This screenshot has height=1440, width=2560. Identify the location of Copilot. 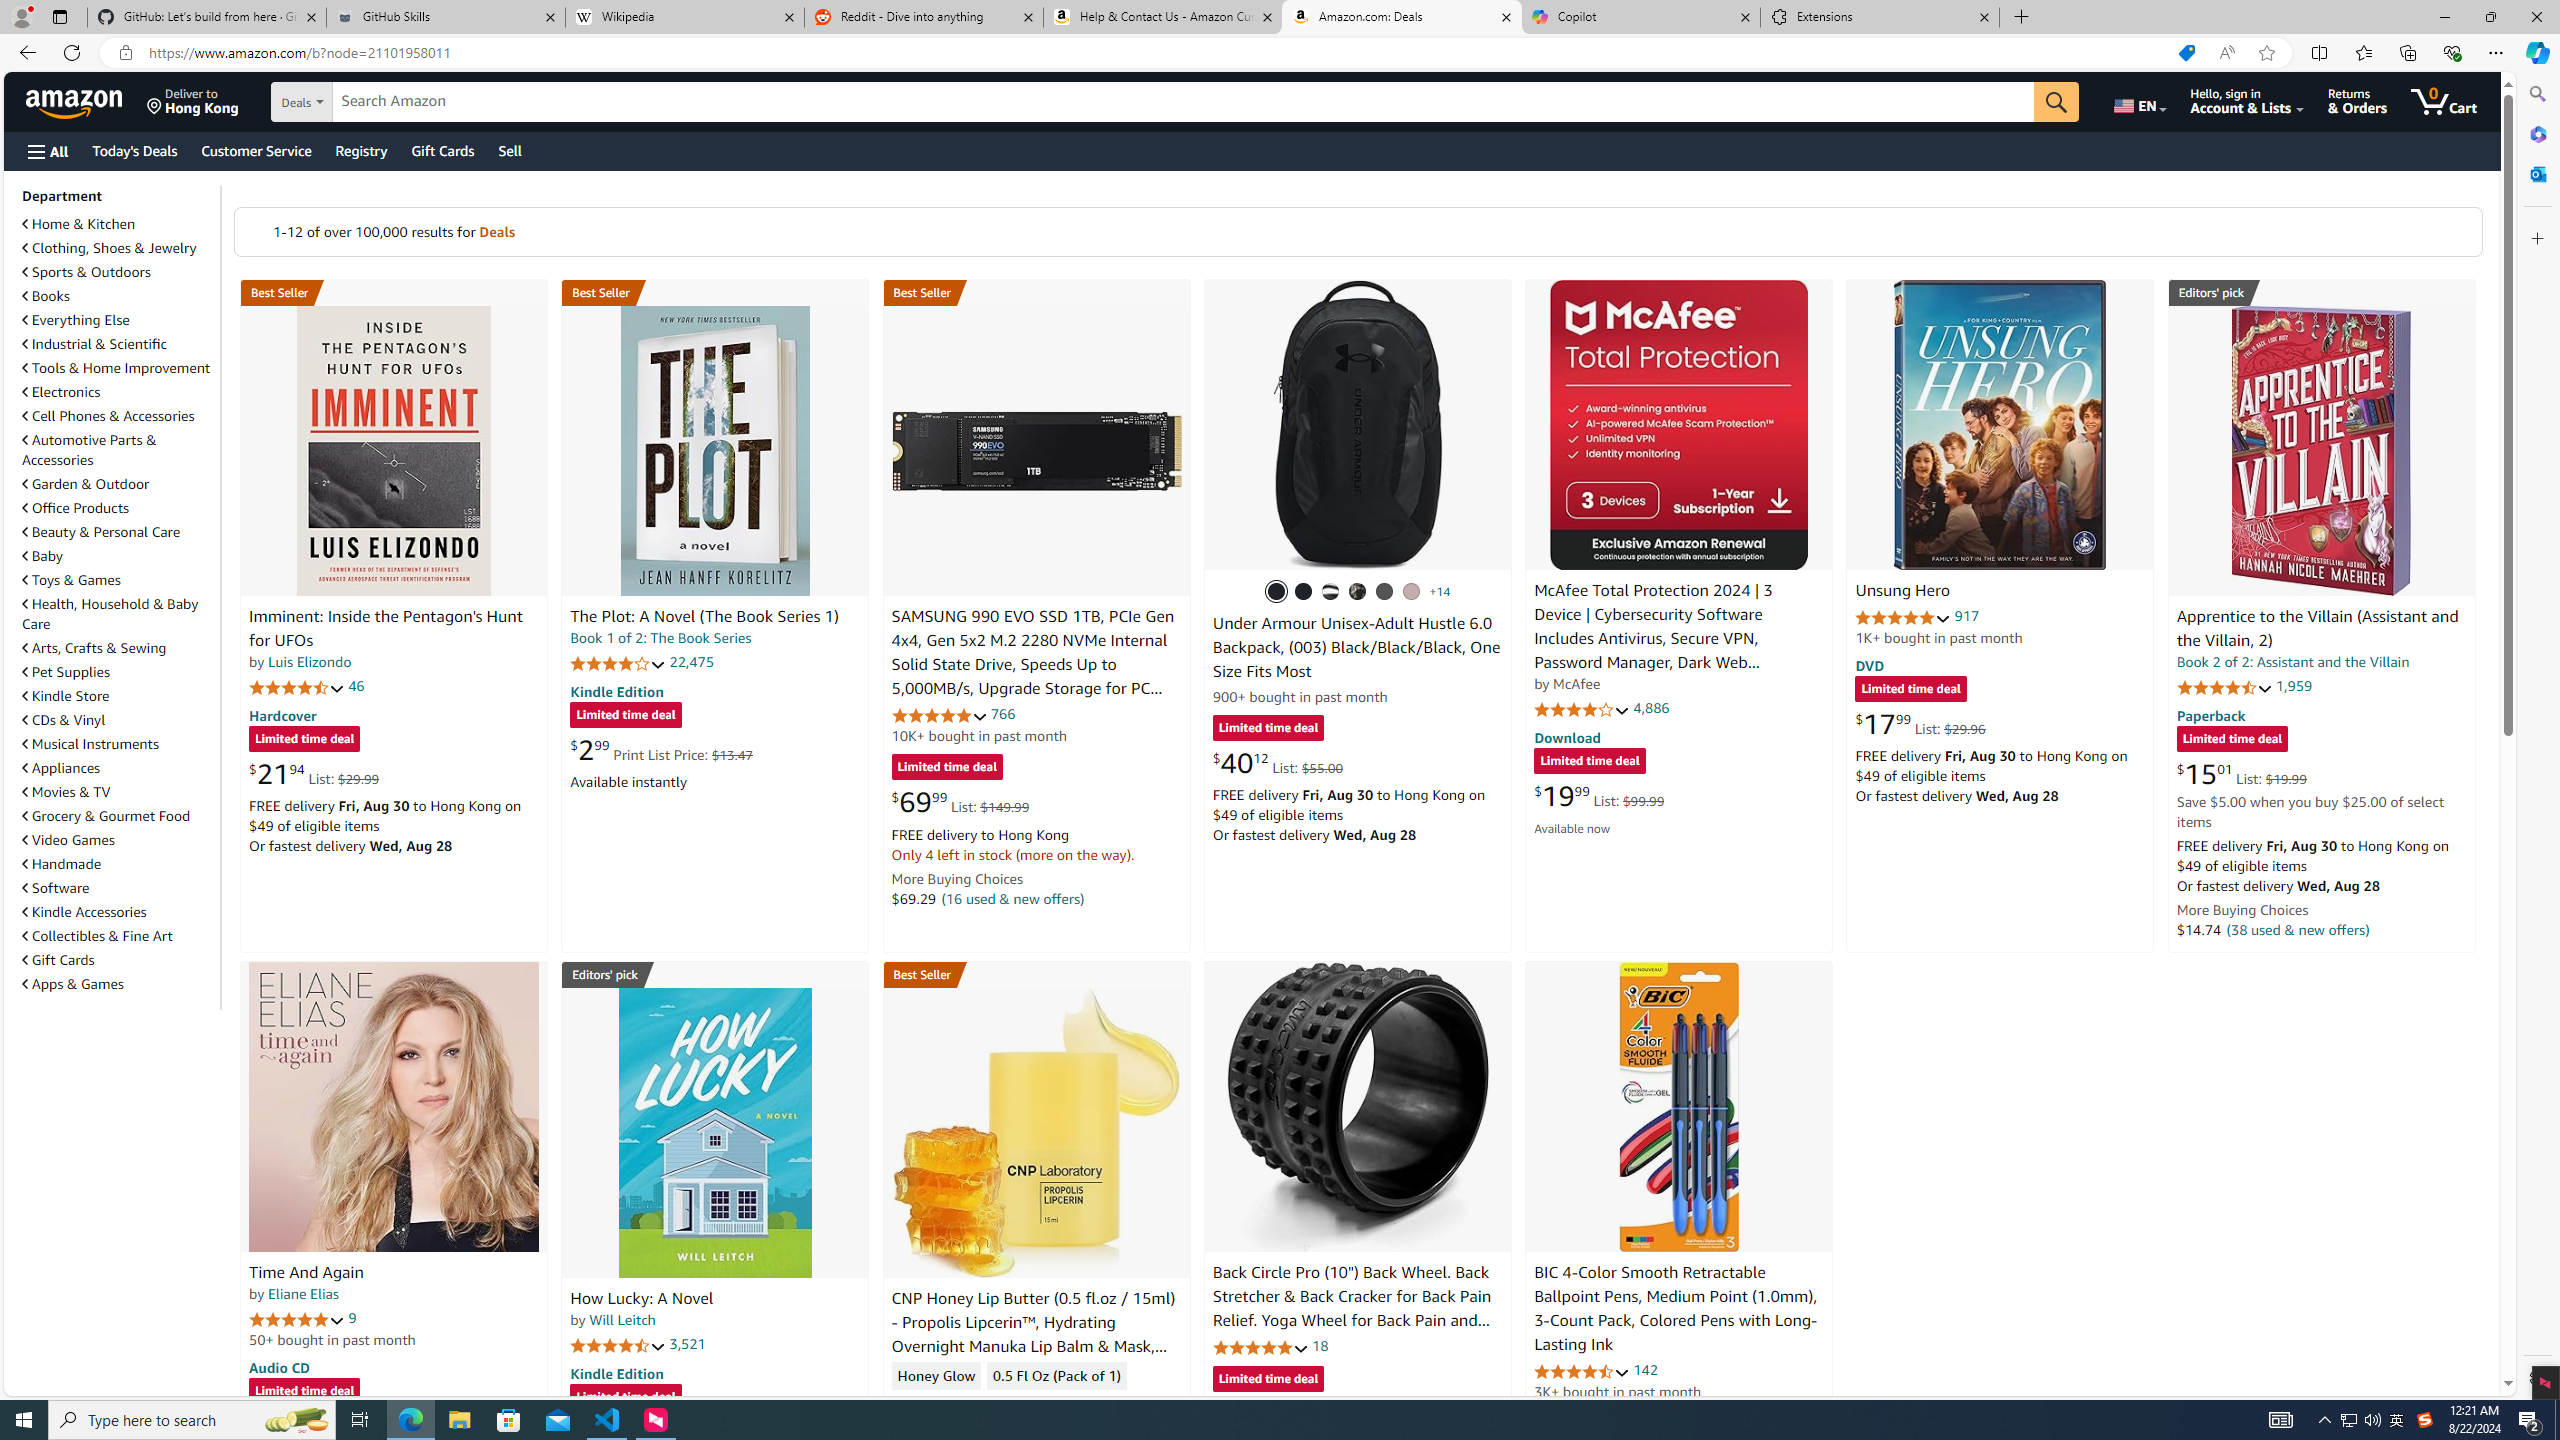
(1640, 17).